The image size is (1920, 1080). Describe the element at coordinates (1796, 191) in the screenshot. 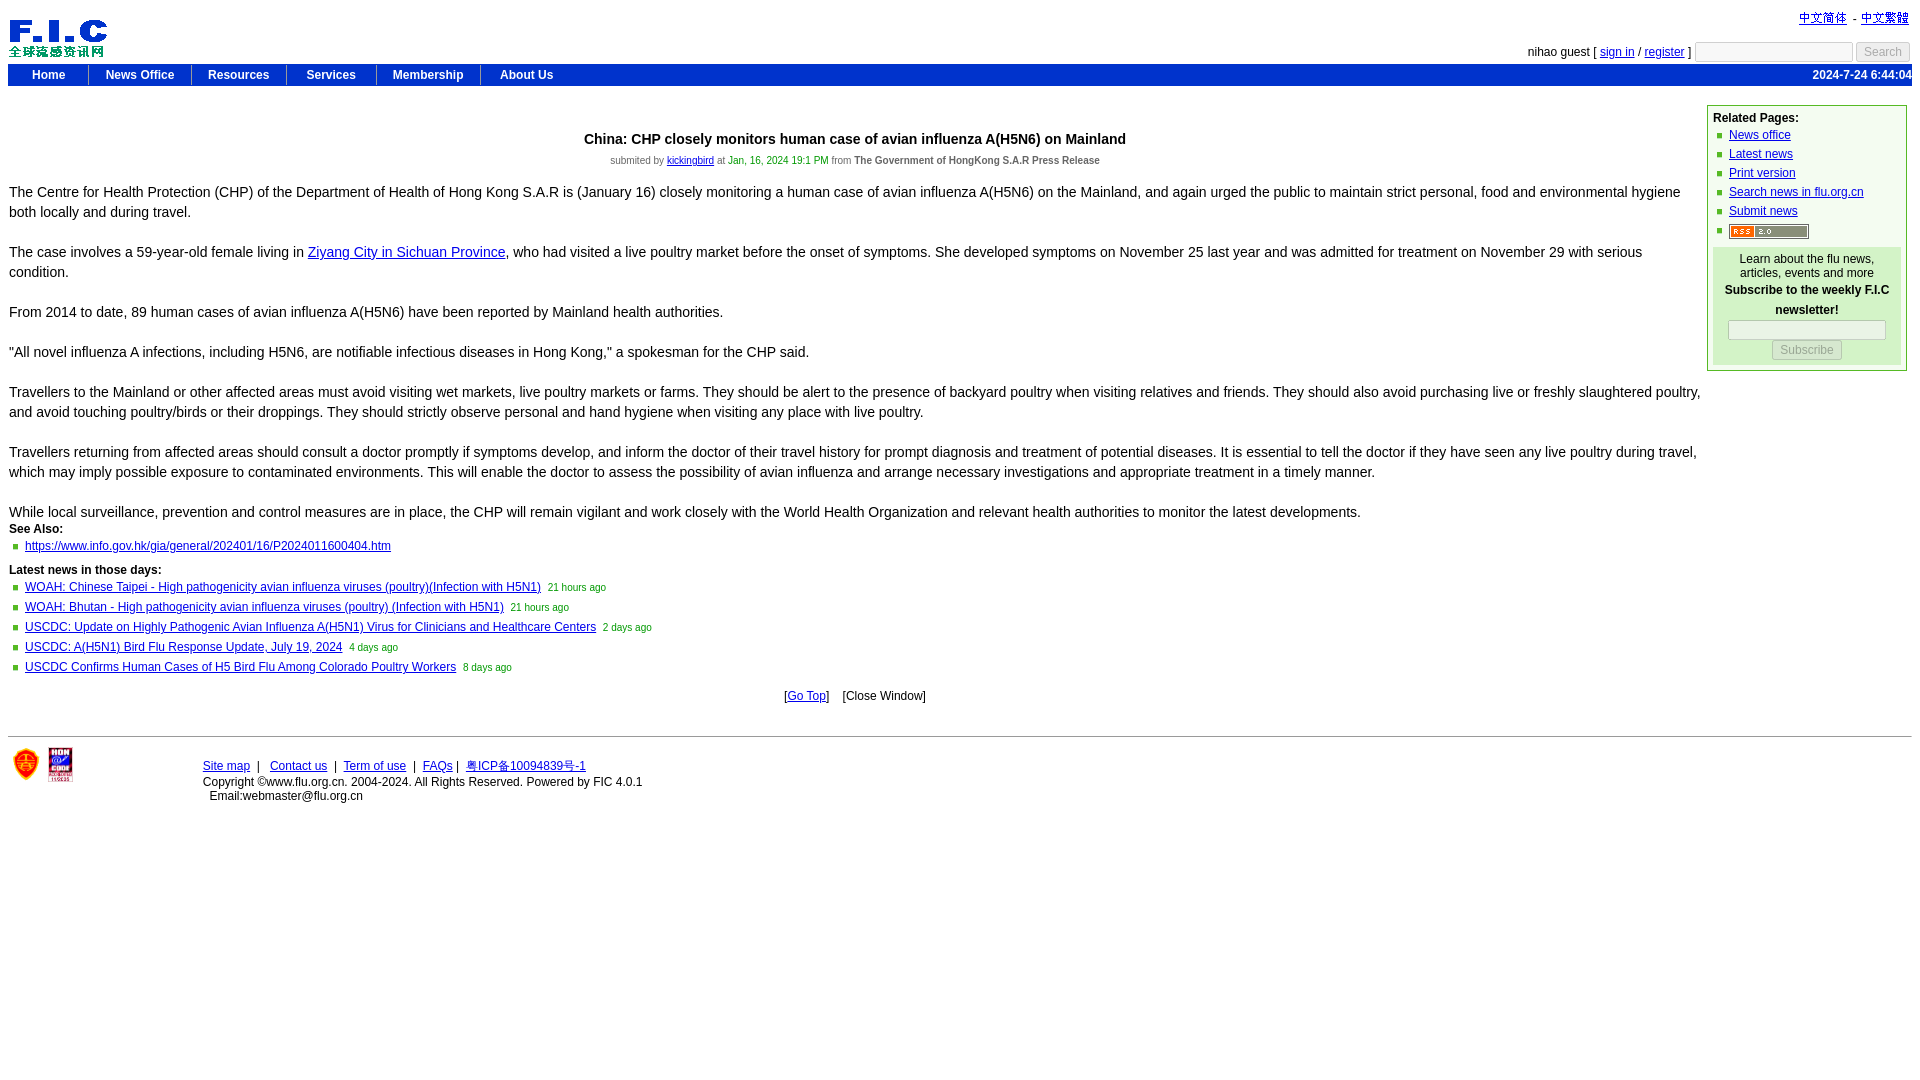

I see `Search news in flu.org.cn` at that location.